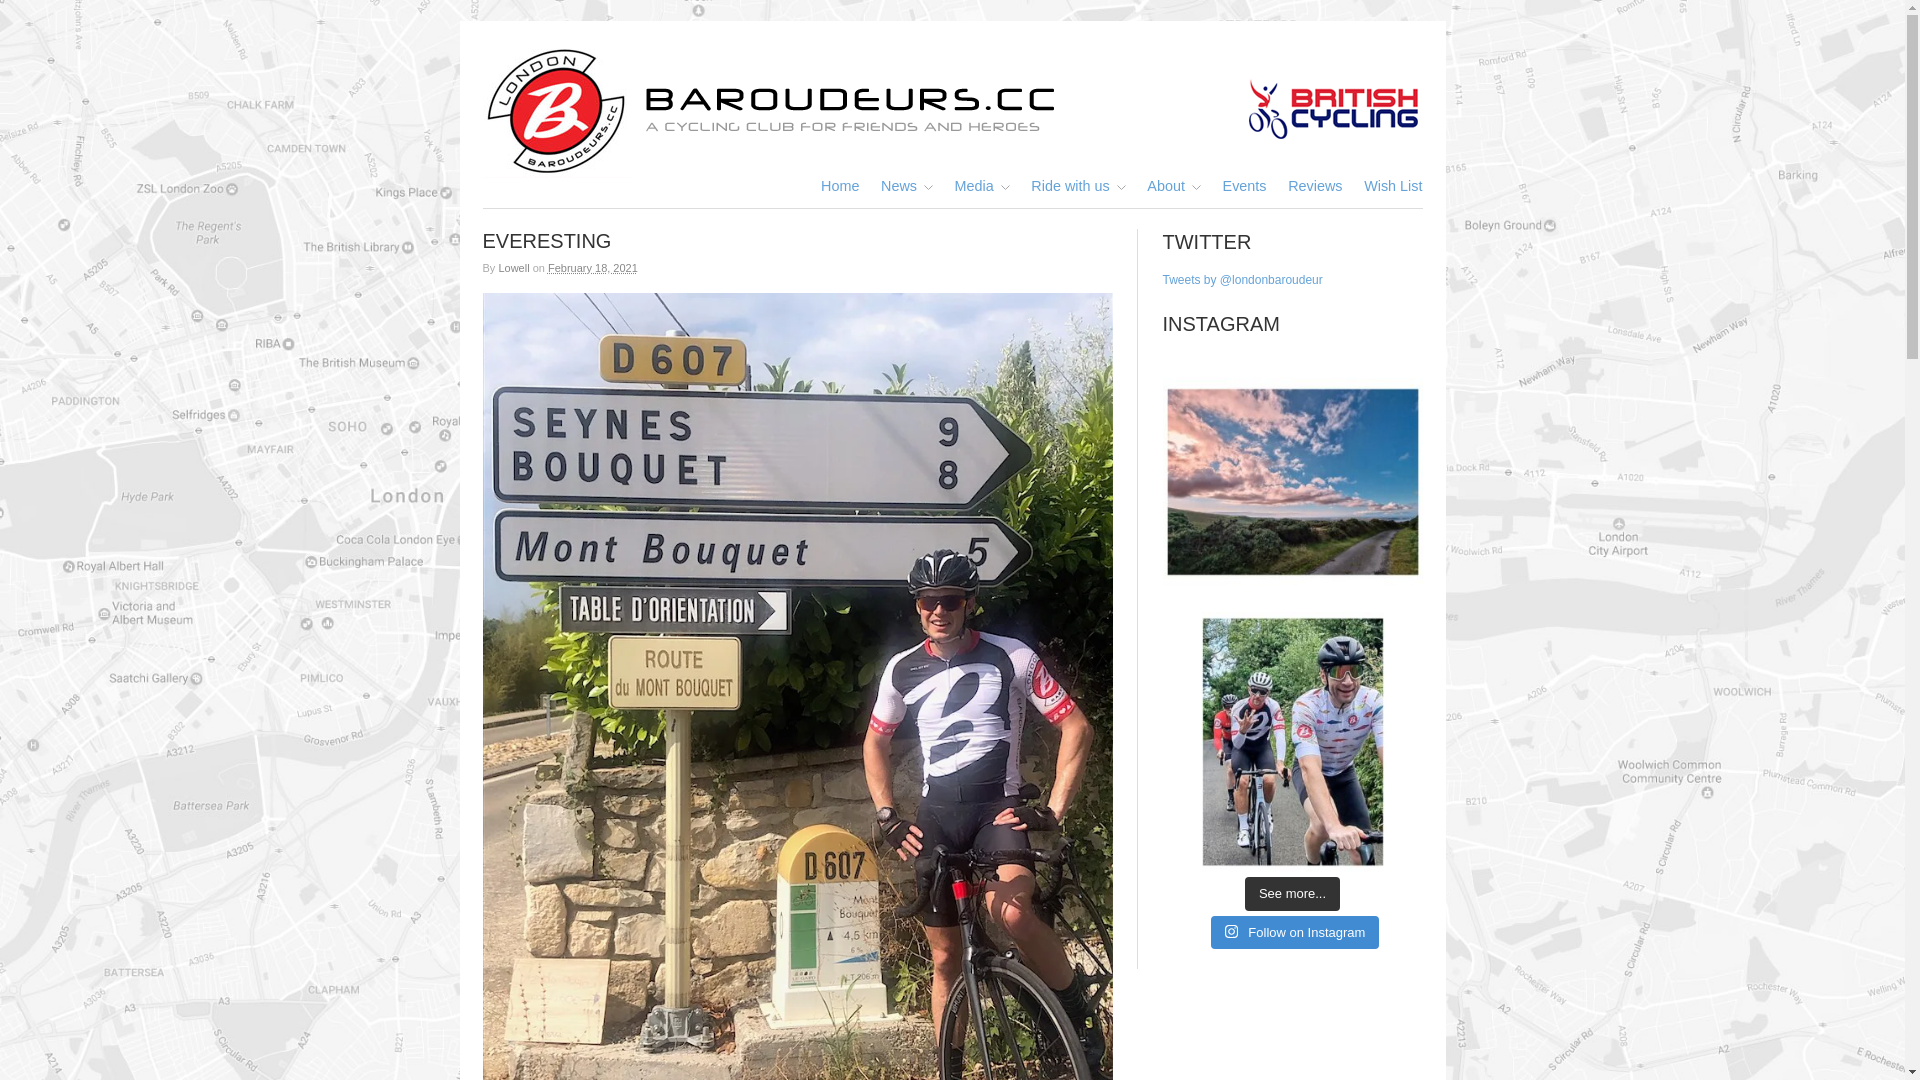  I want to click on See more..., so click(1292, 894).